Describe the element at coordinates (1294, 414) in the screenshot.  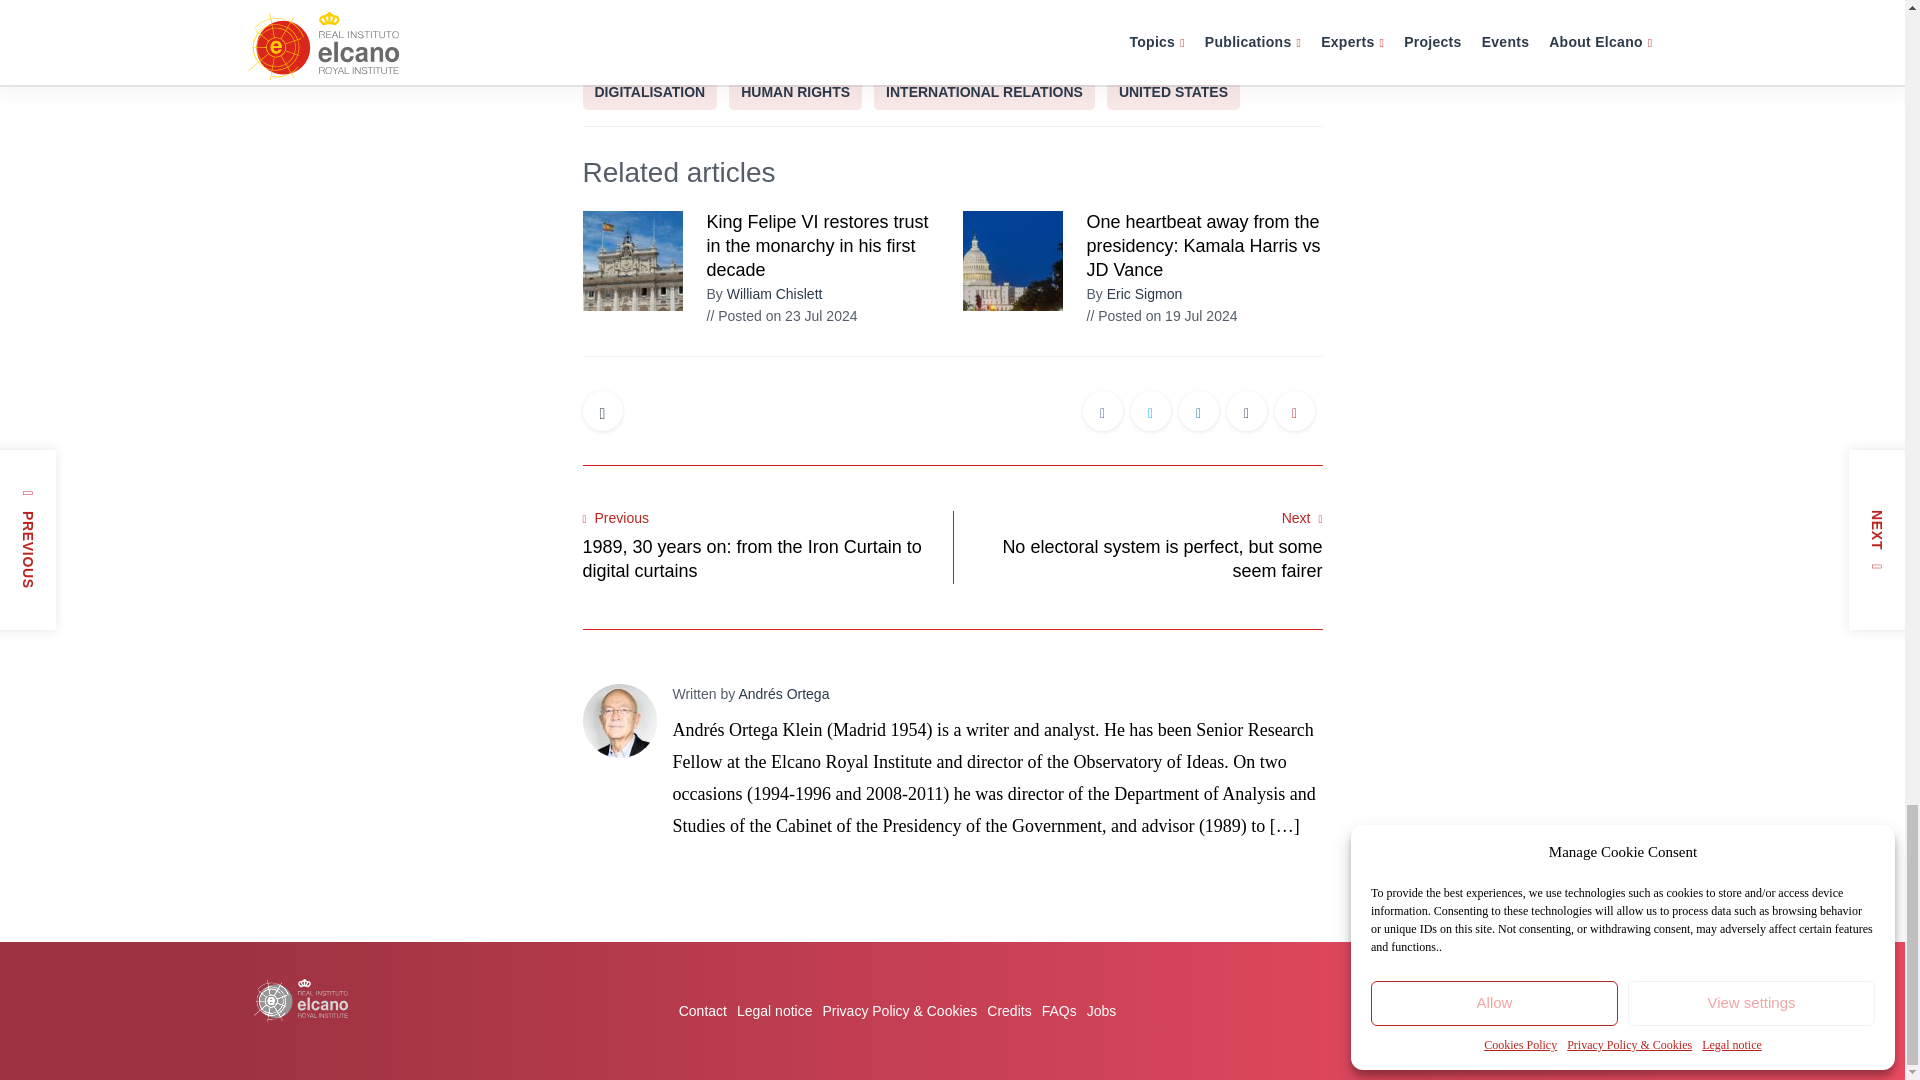
I see `Copy Link` at that location.